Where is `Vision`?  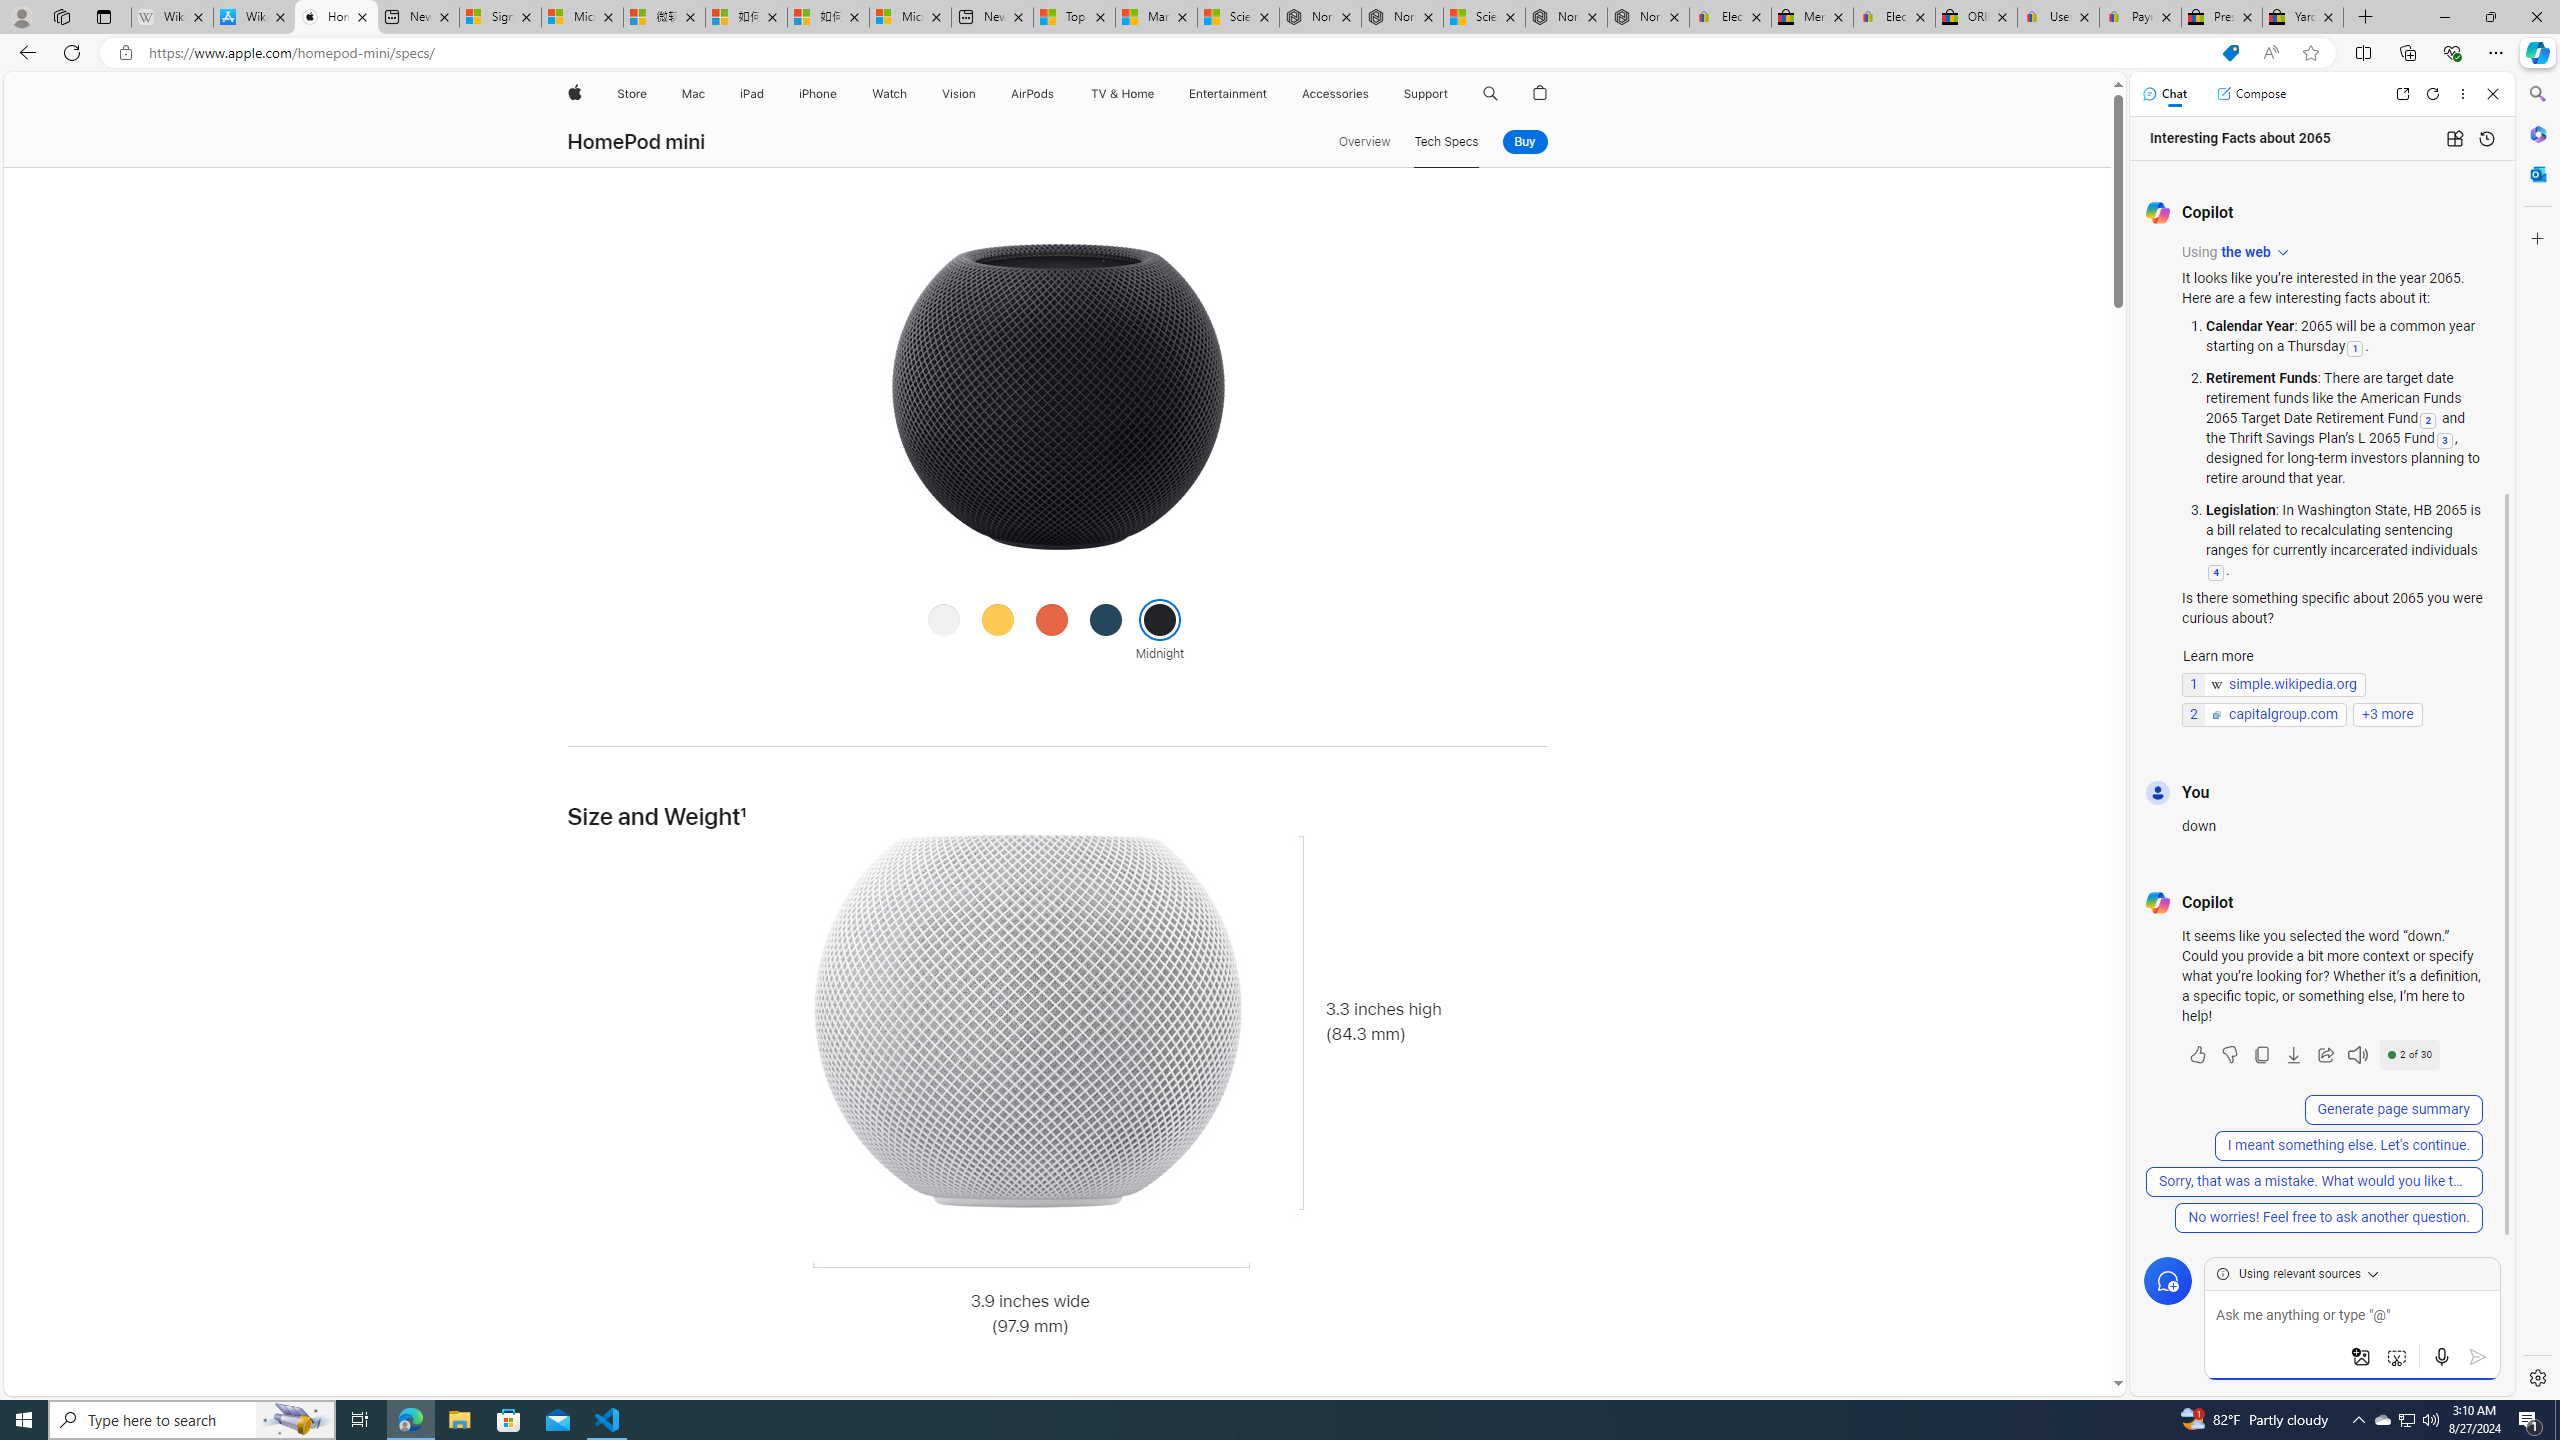
Vision is located at coordinates (960, 94).